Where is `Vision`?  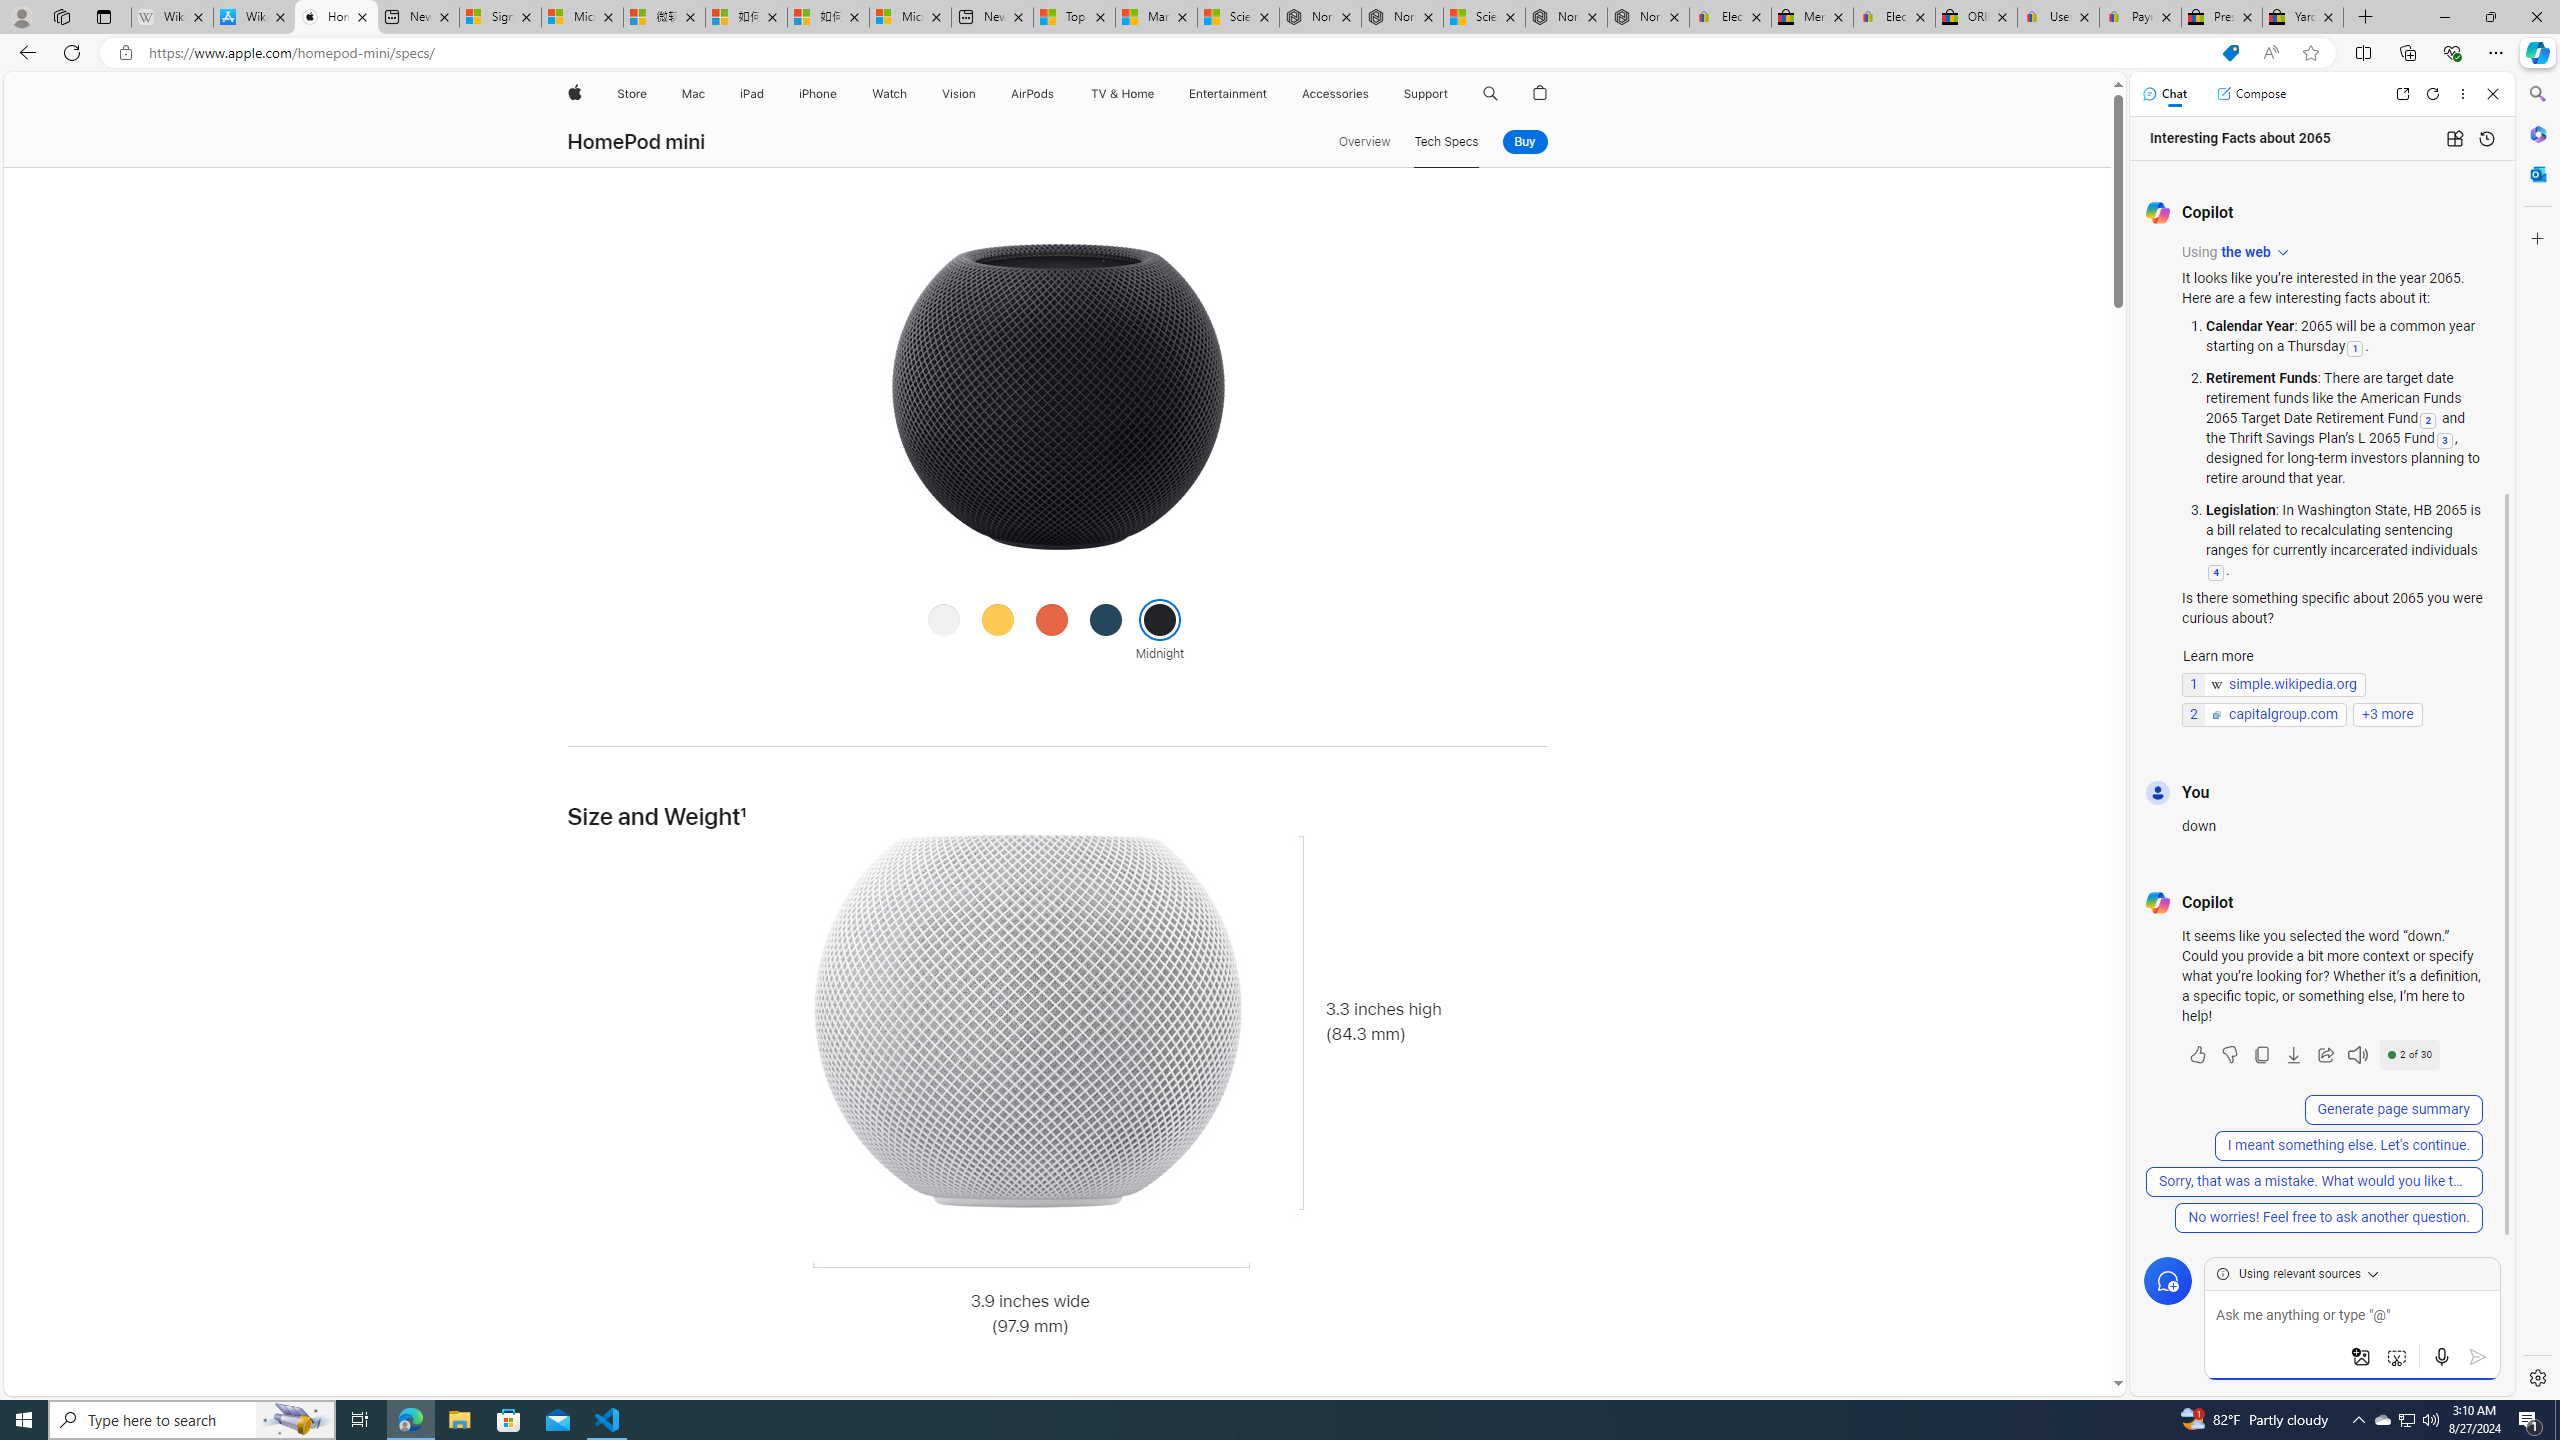
Vision is located at coordinates (960, 94).